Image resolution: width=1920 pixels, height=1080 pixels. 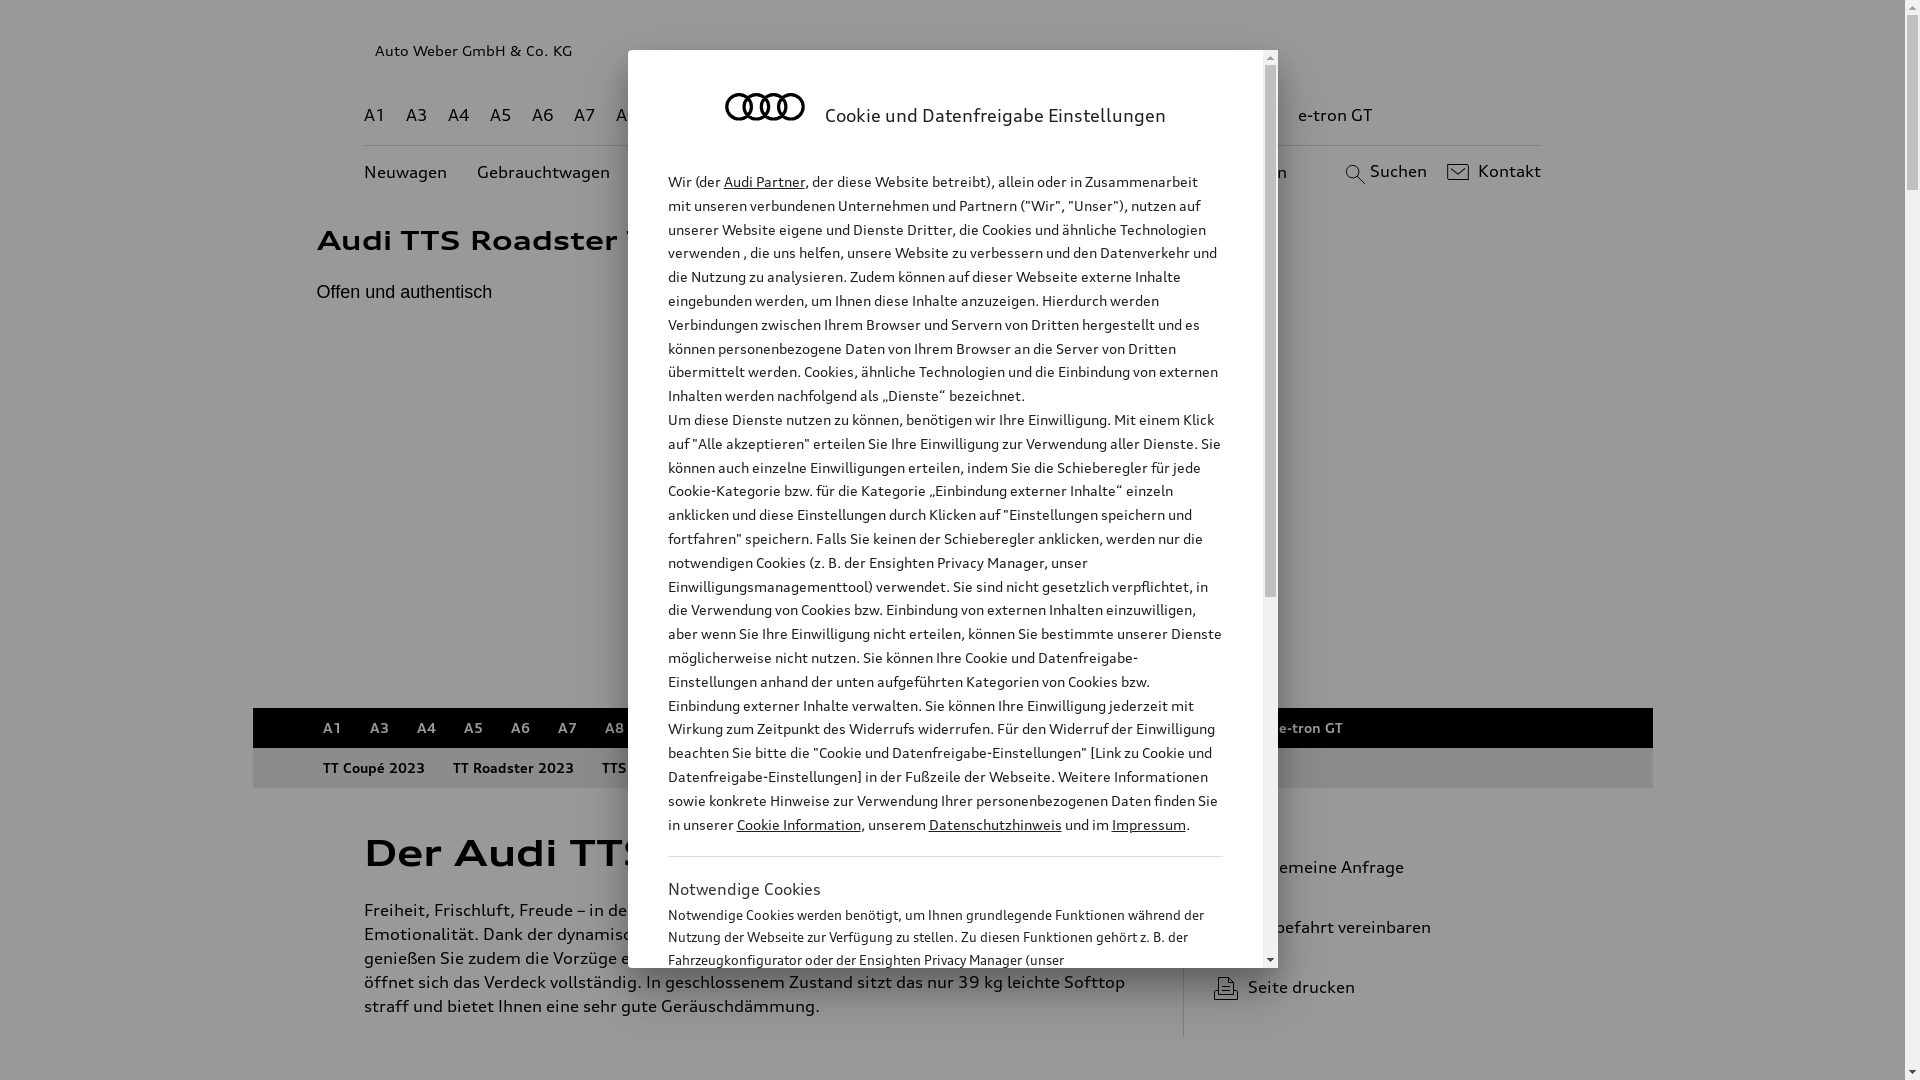 I want to click on Gebrauchtwagen, so click(x=544, y=172).